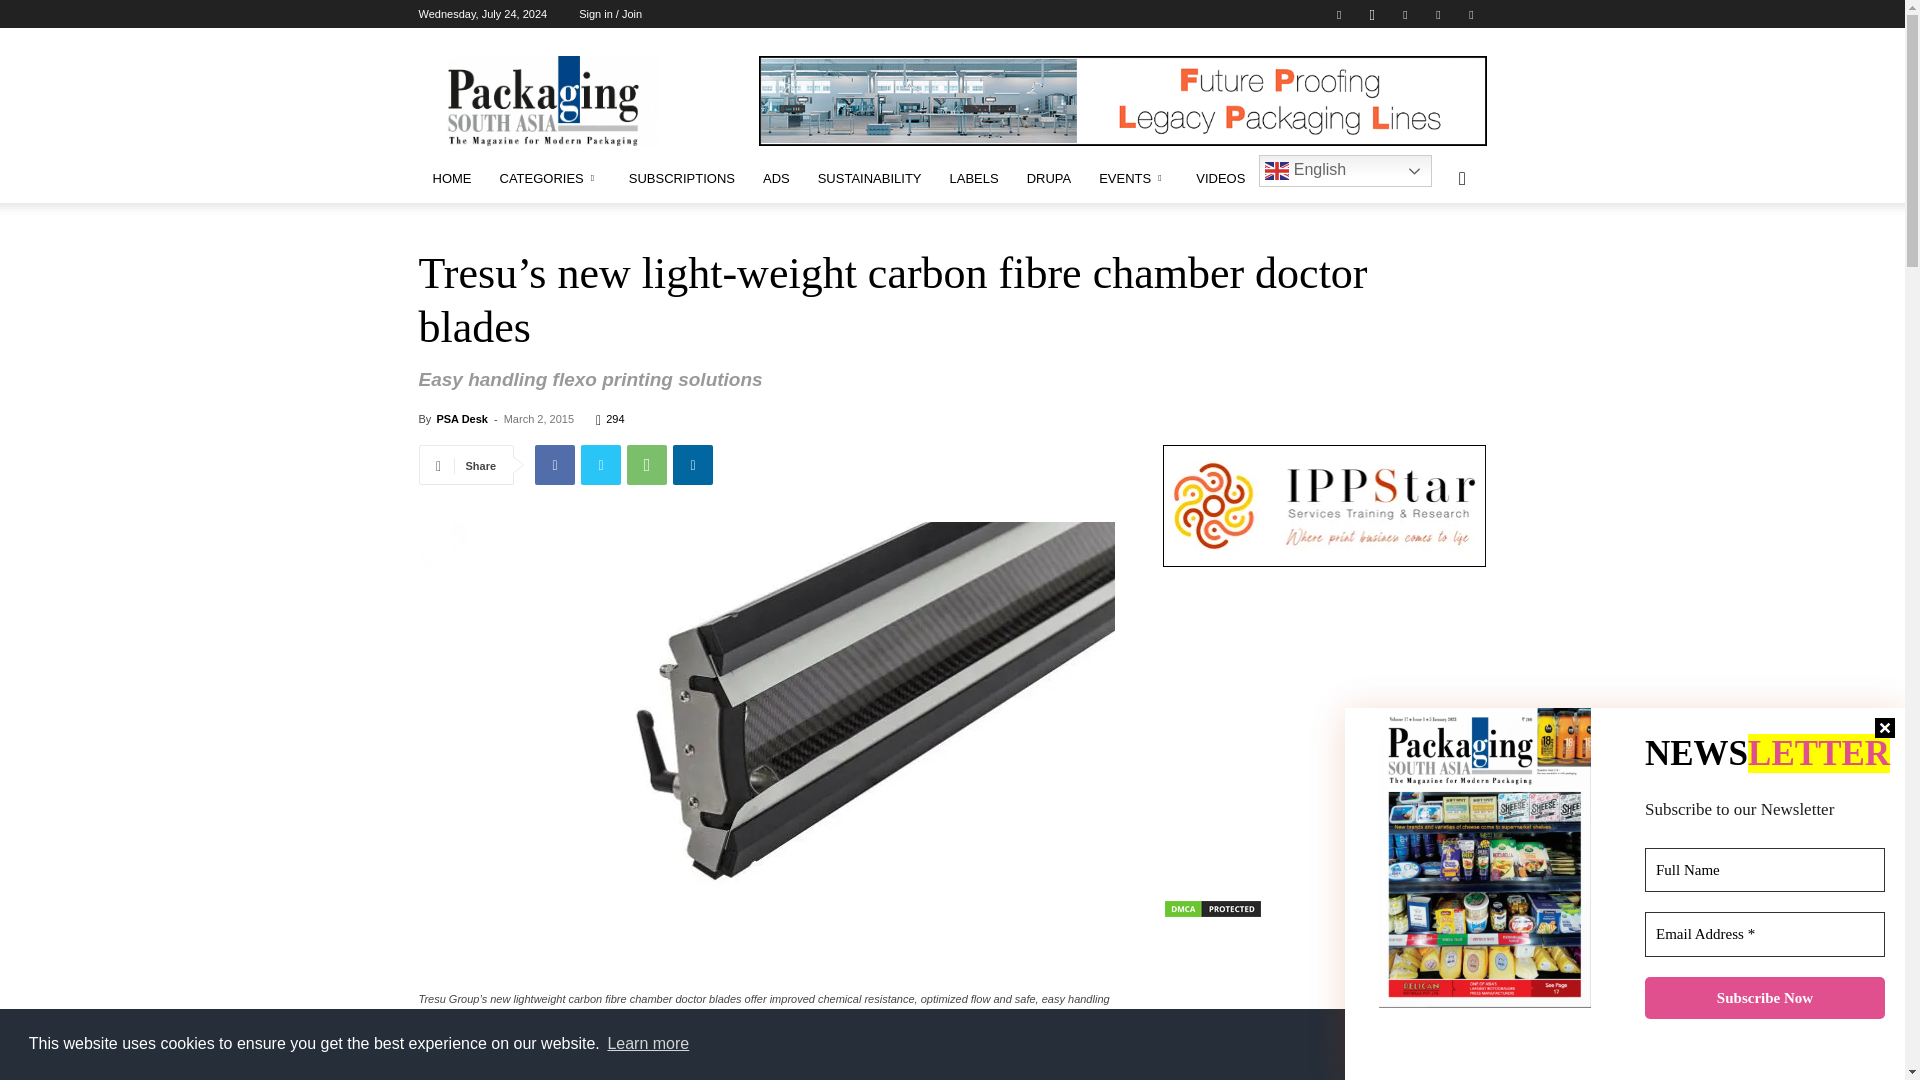 This screenshot has height=1080, width=1920. Describe the element at coordinates (1470, 14) in the screenshot. I see `Youtube` at that location.